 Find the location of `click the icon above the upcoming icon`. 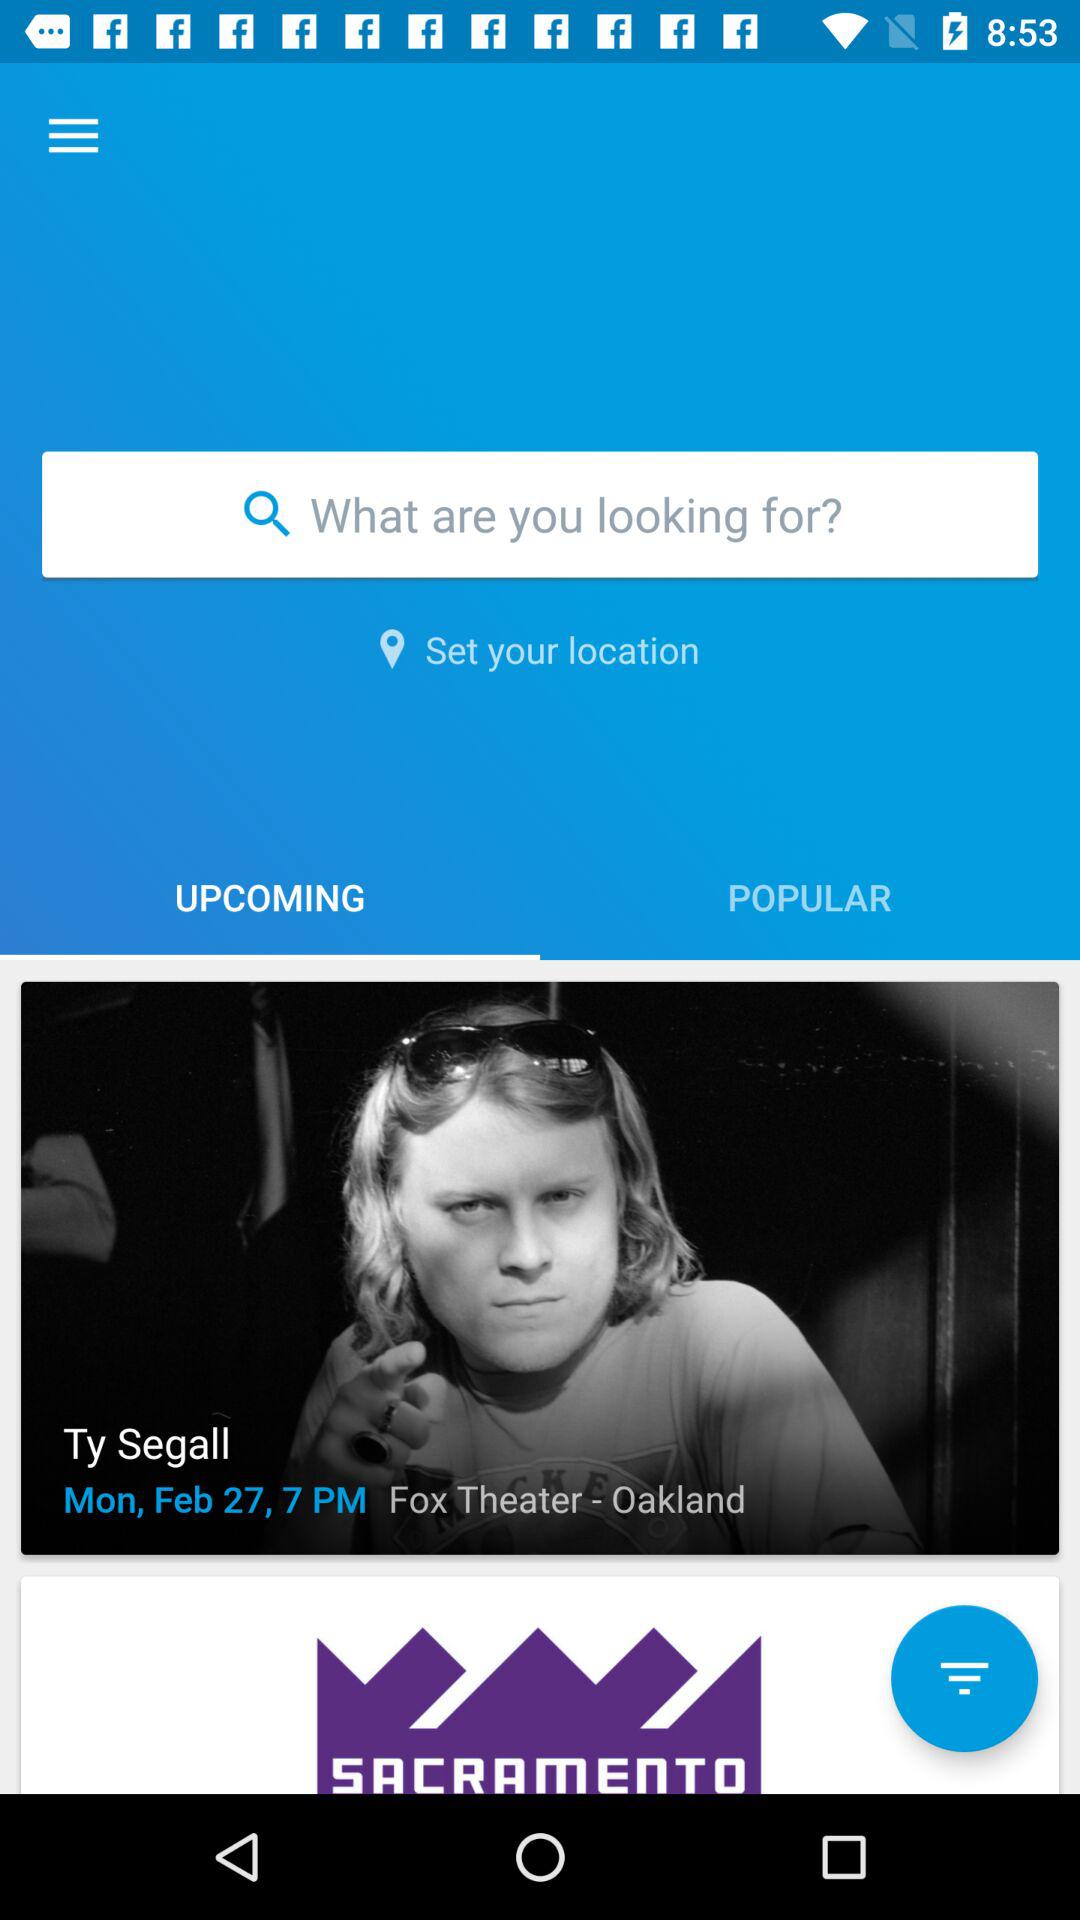

click the icon above the upcoming icon is located at coordinates (540, 649).